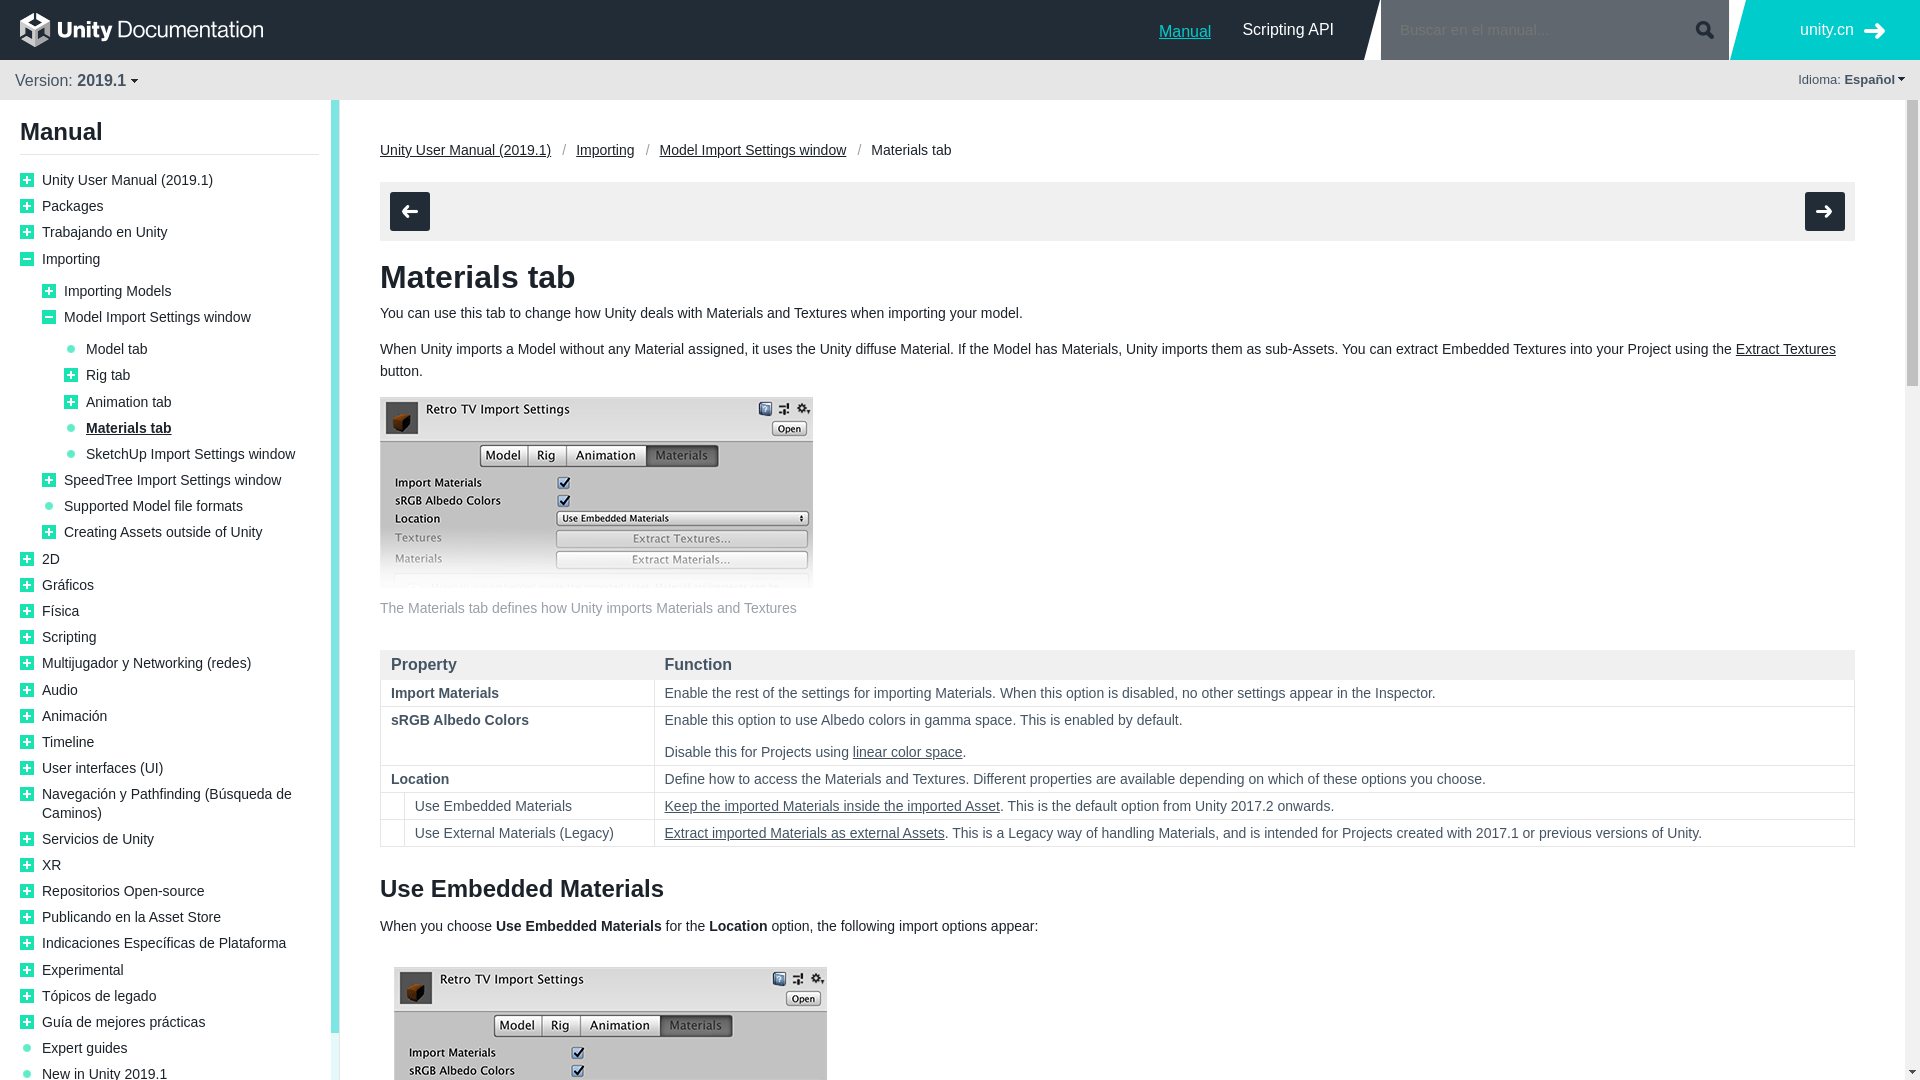 The width and height of the screenshot is (1920, 1080). Describe the element at coordinates (1185, 29) in the screenshot. I see `Manual` at that location.